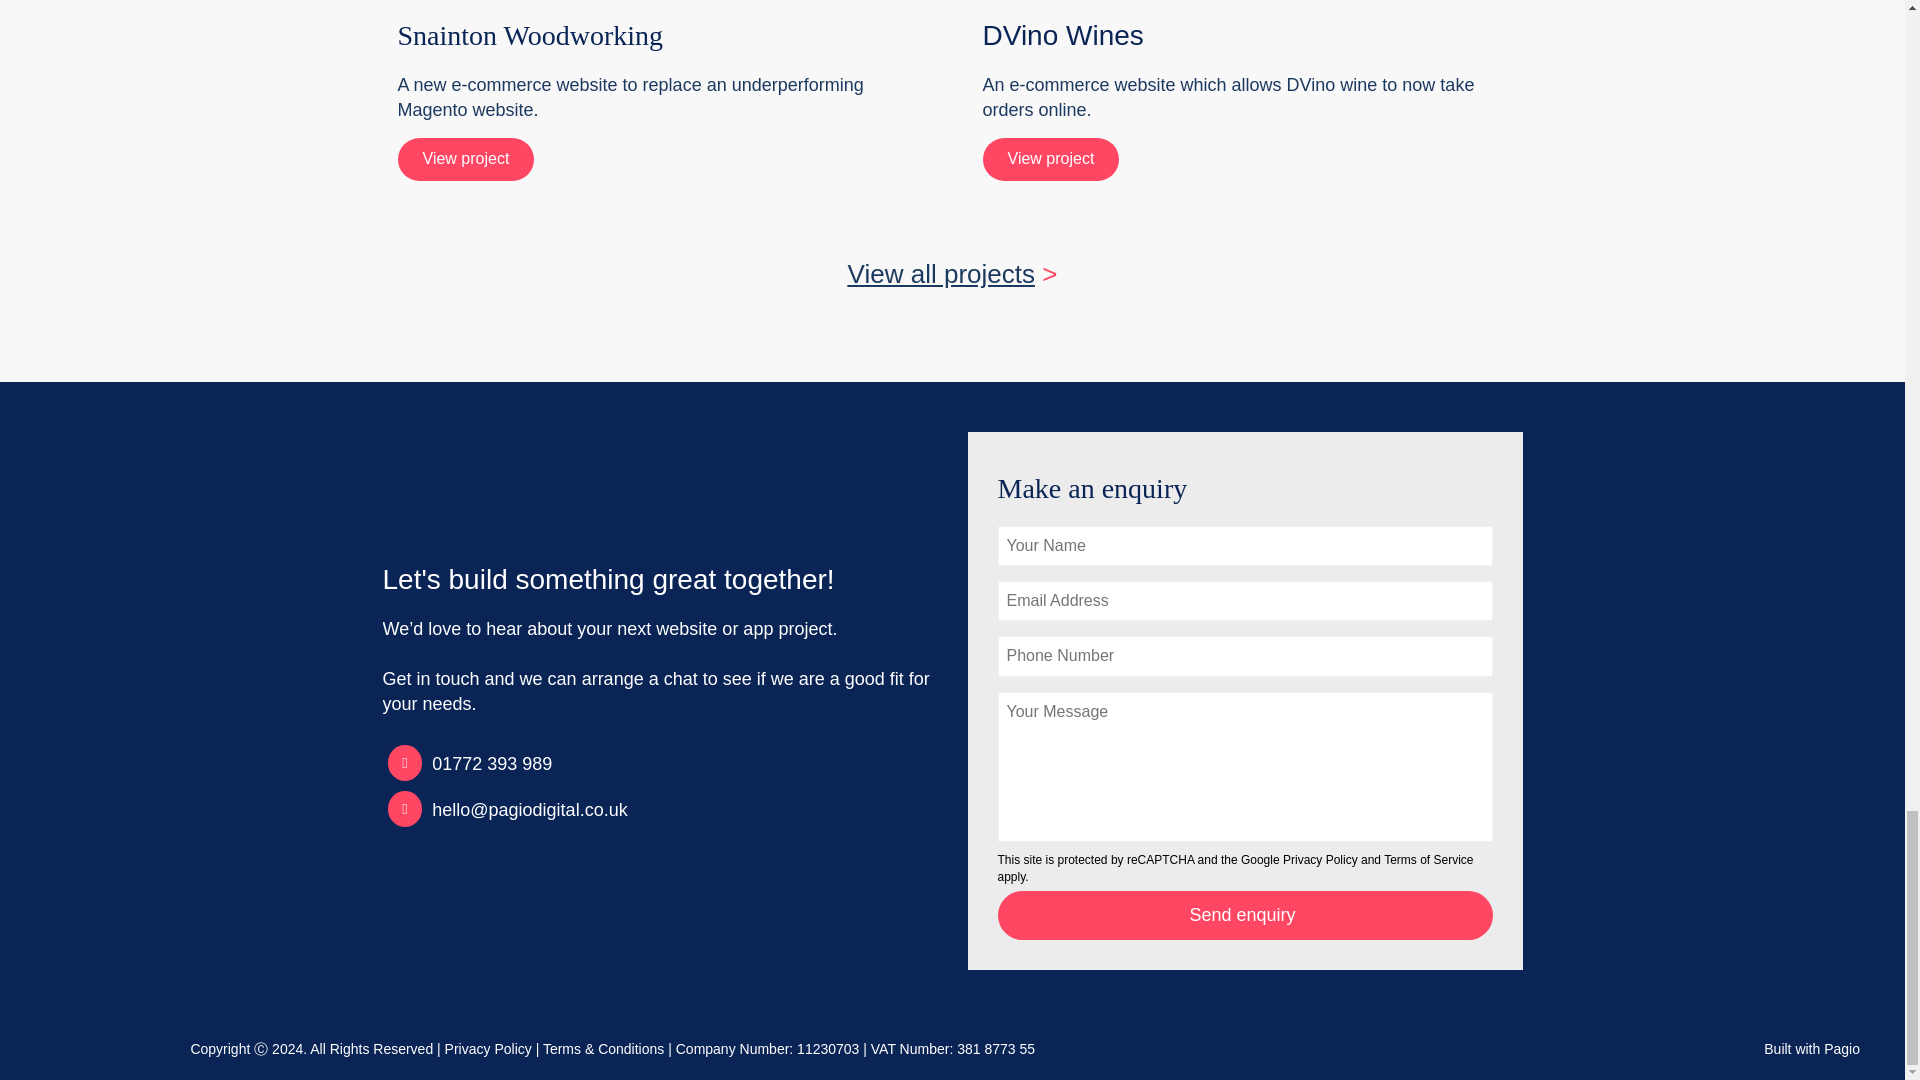  I want to click on View project, so click(1050, 159).